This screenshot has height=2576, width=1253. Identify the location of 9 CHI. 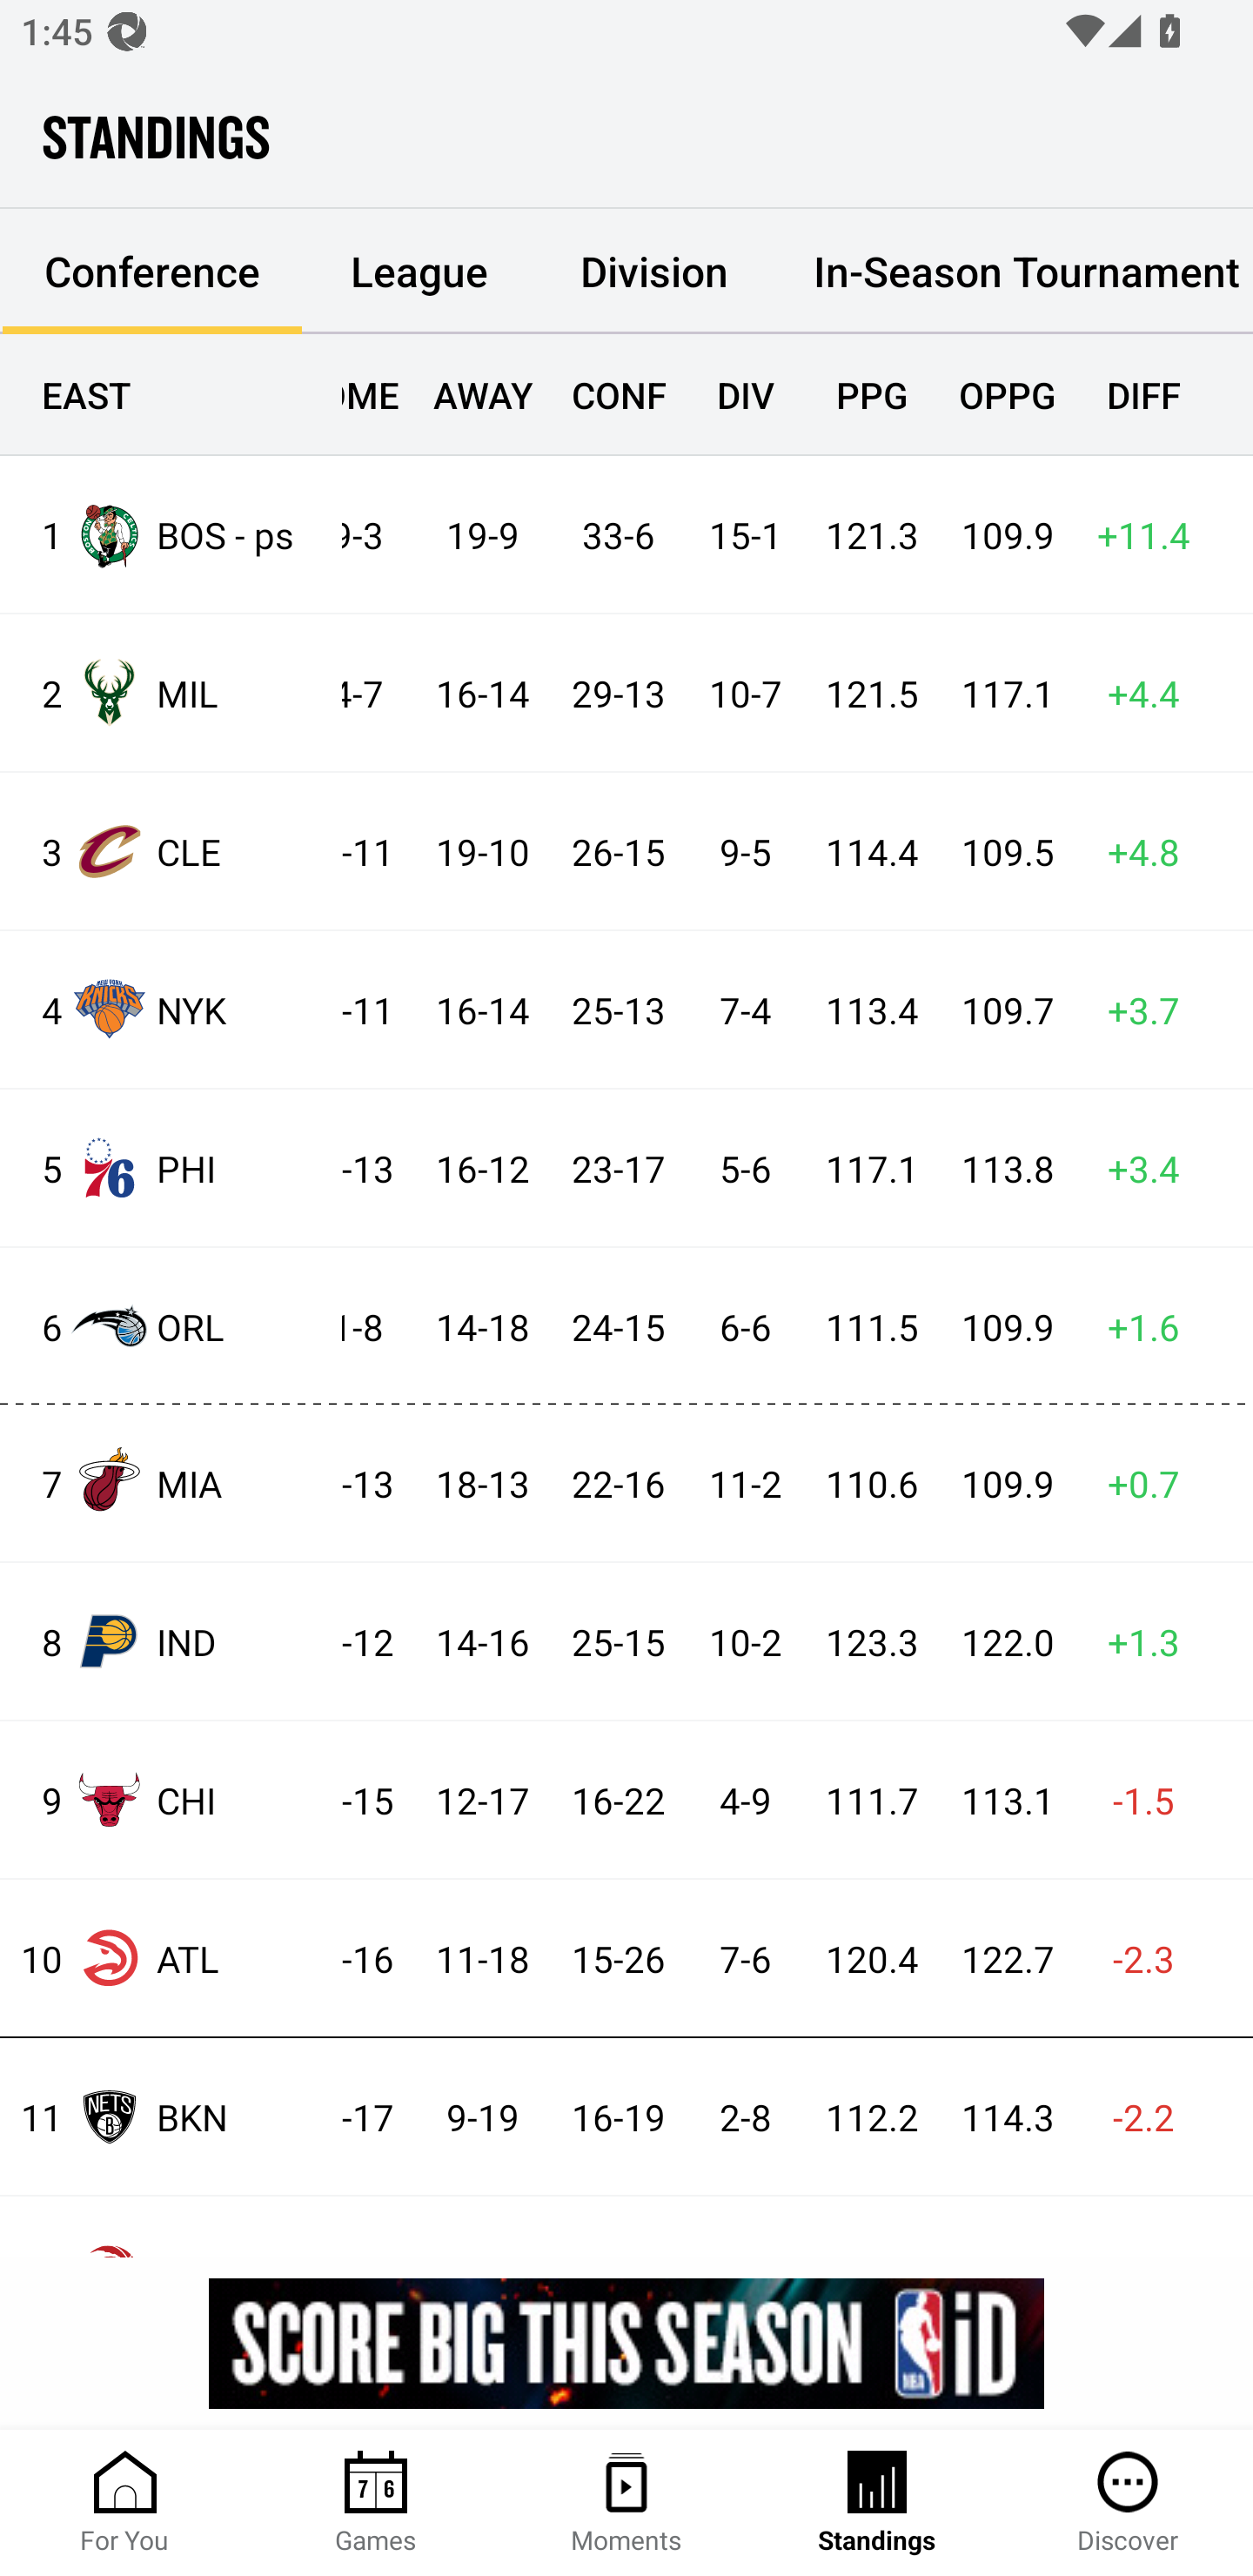
(171, 1799).